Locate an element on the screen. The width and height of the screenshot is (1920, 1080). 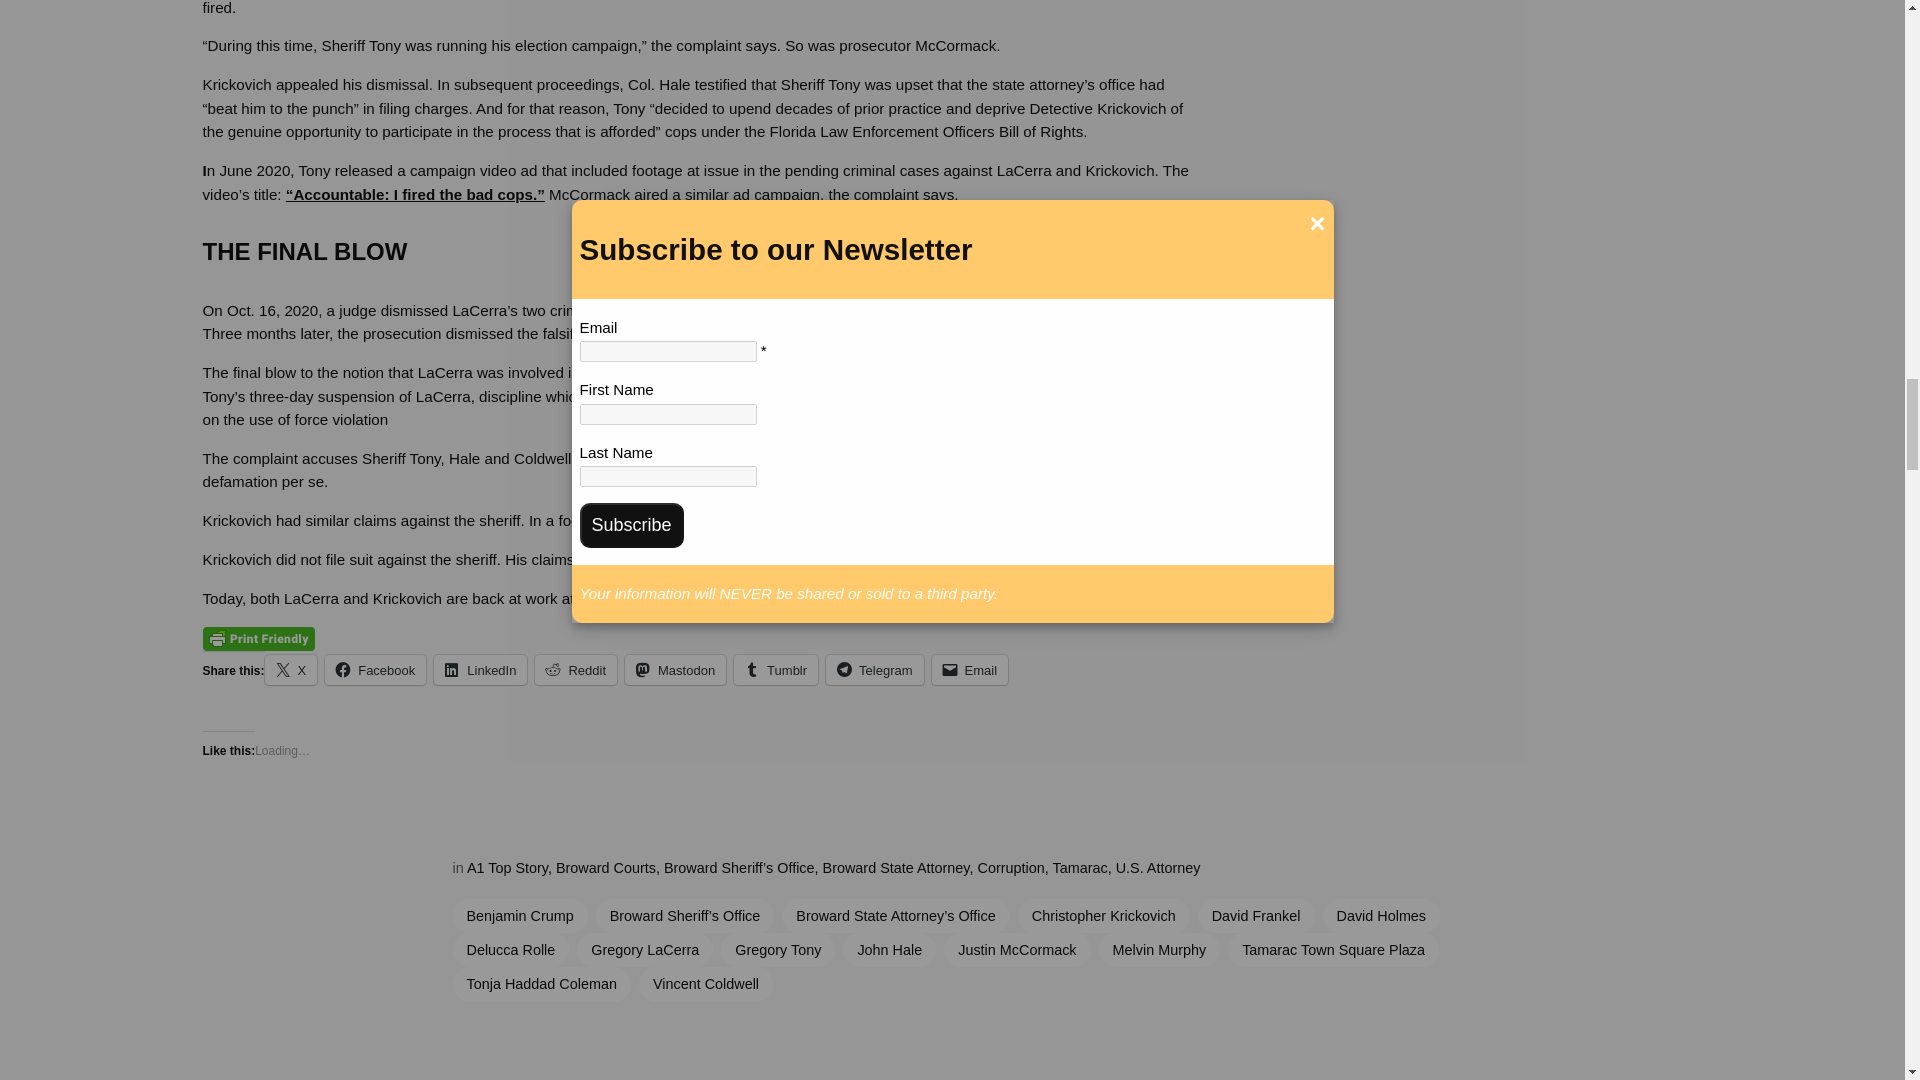
Click to share on LinkedIn is located at coordinates (480, 669).